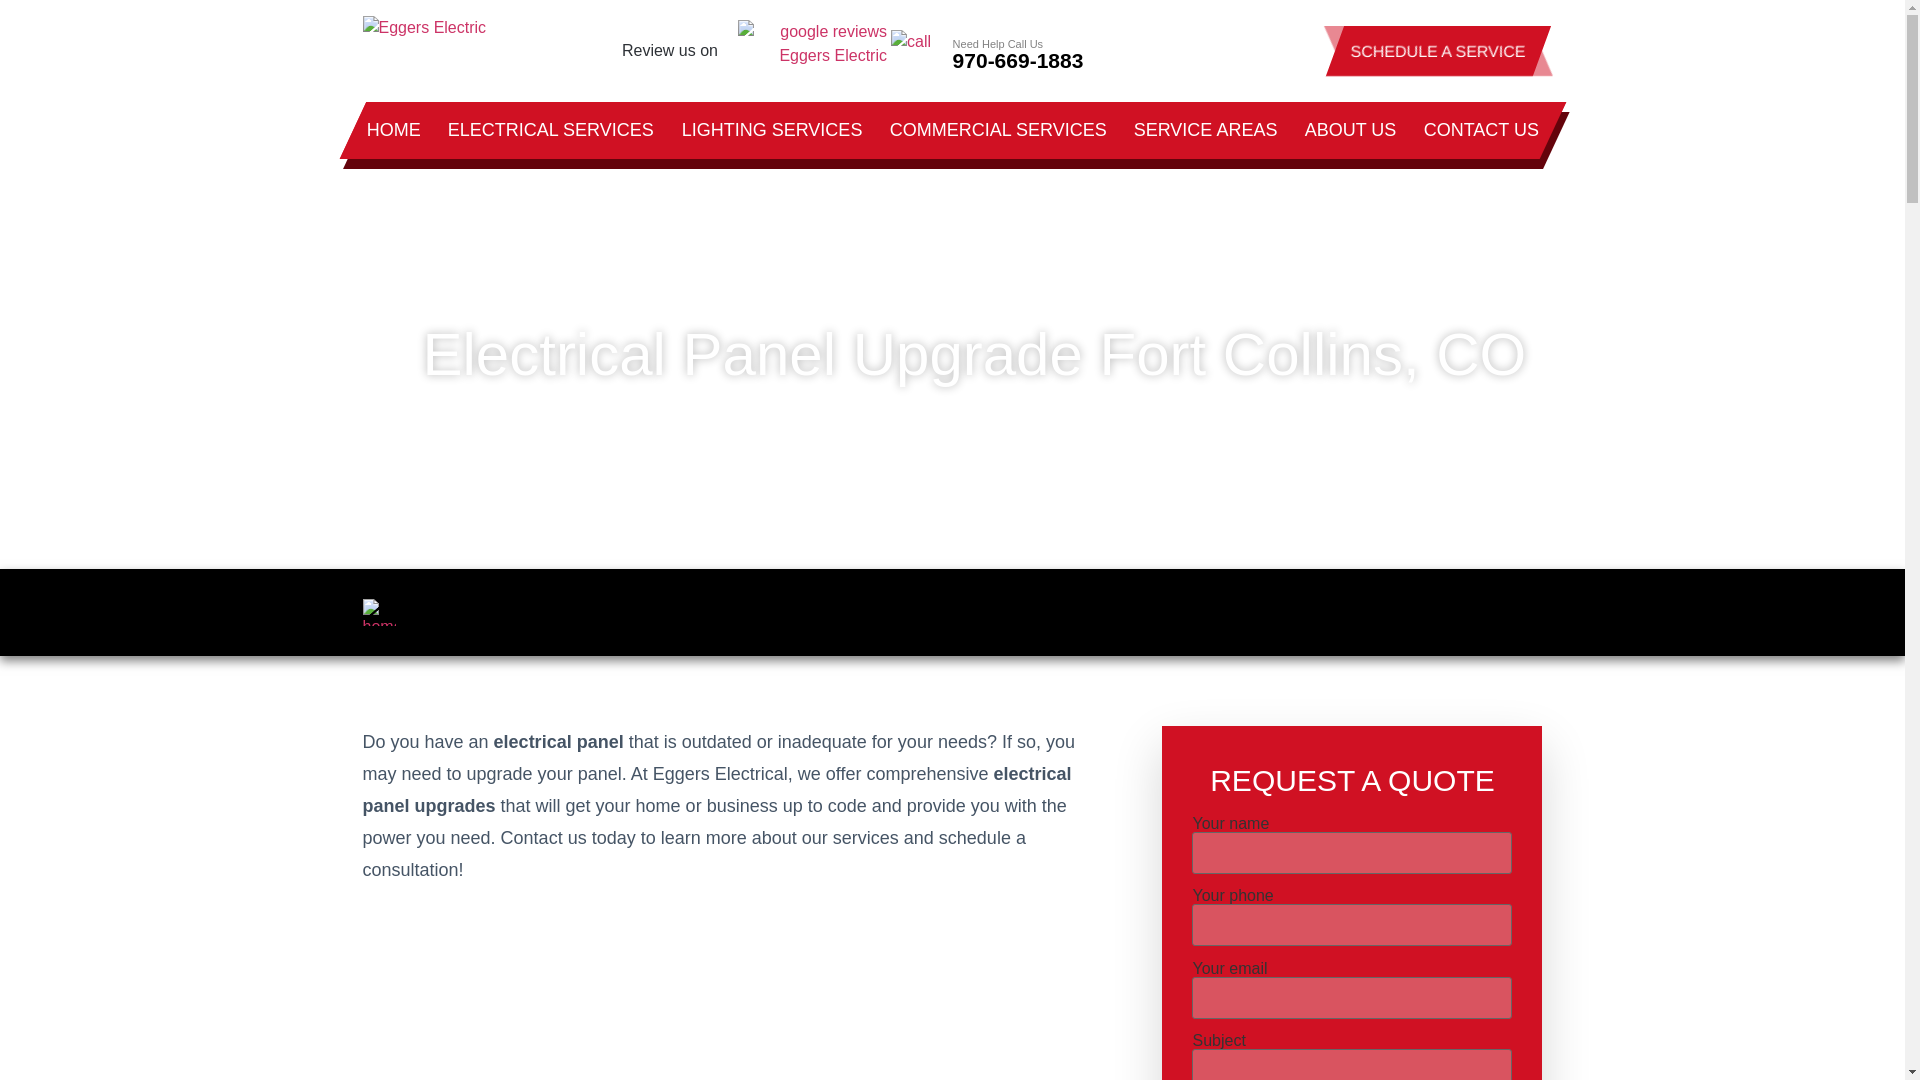 The height and width of the screenshot is (1080, 1920). Describe the element at coordinates (1575, 50) in the screenshot. I see `SCHEDULE A SERVICE` at that location.